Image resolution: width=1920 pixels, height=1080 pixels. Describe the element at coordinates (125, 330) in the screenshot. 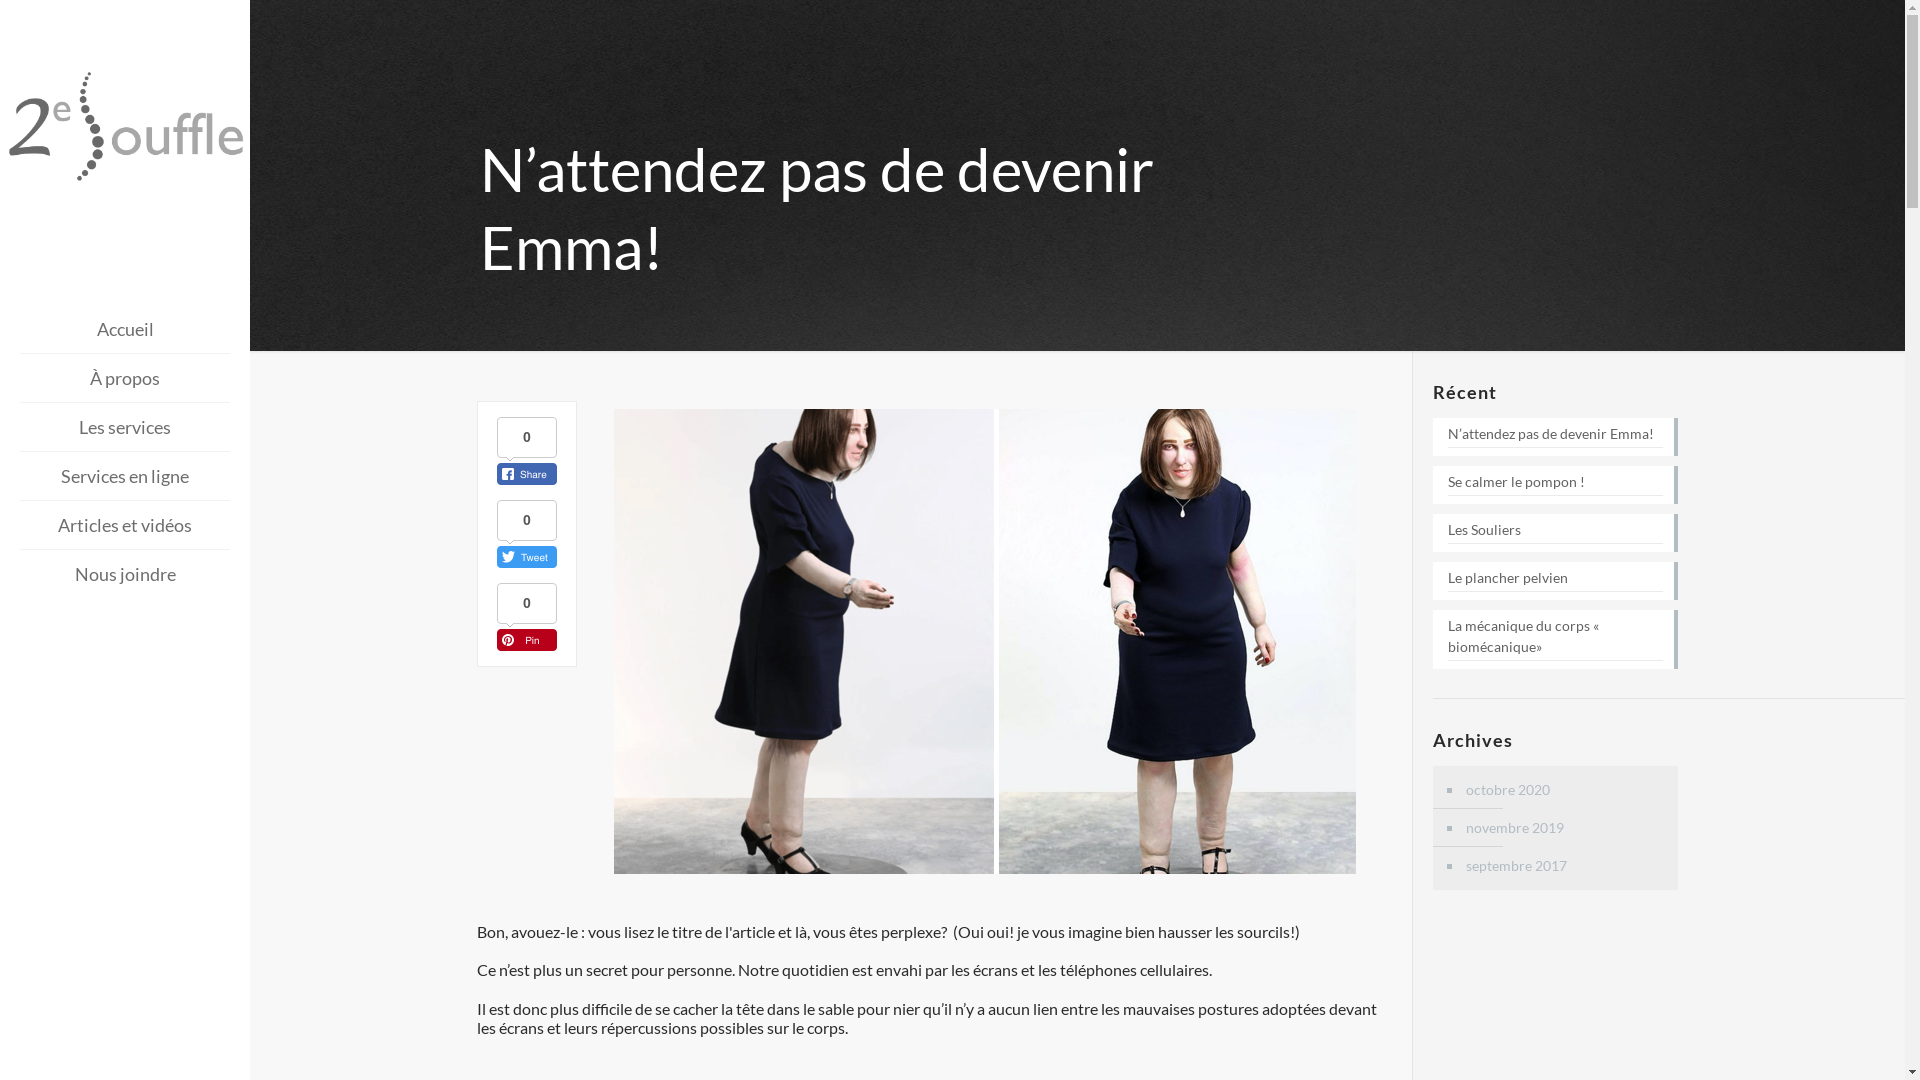

I see `Accueil` at that location.